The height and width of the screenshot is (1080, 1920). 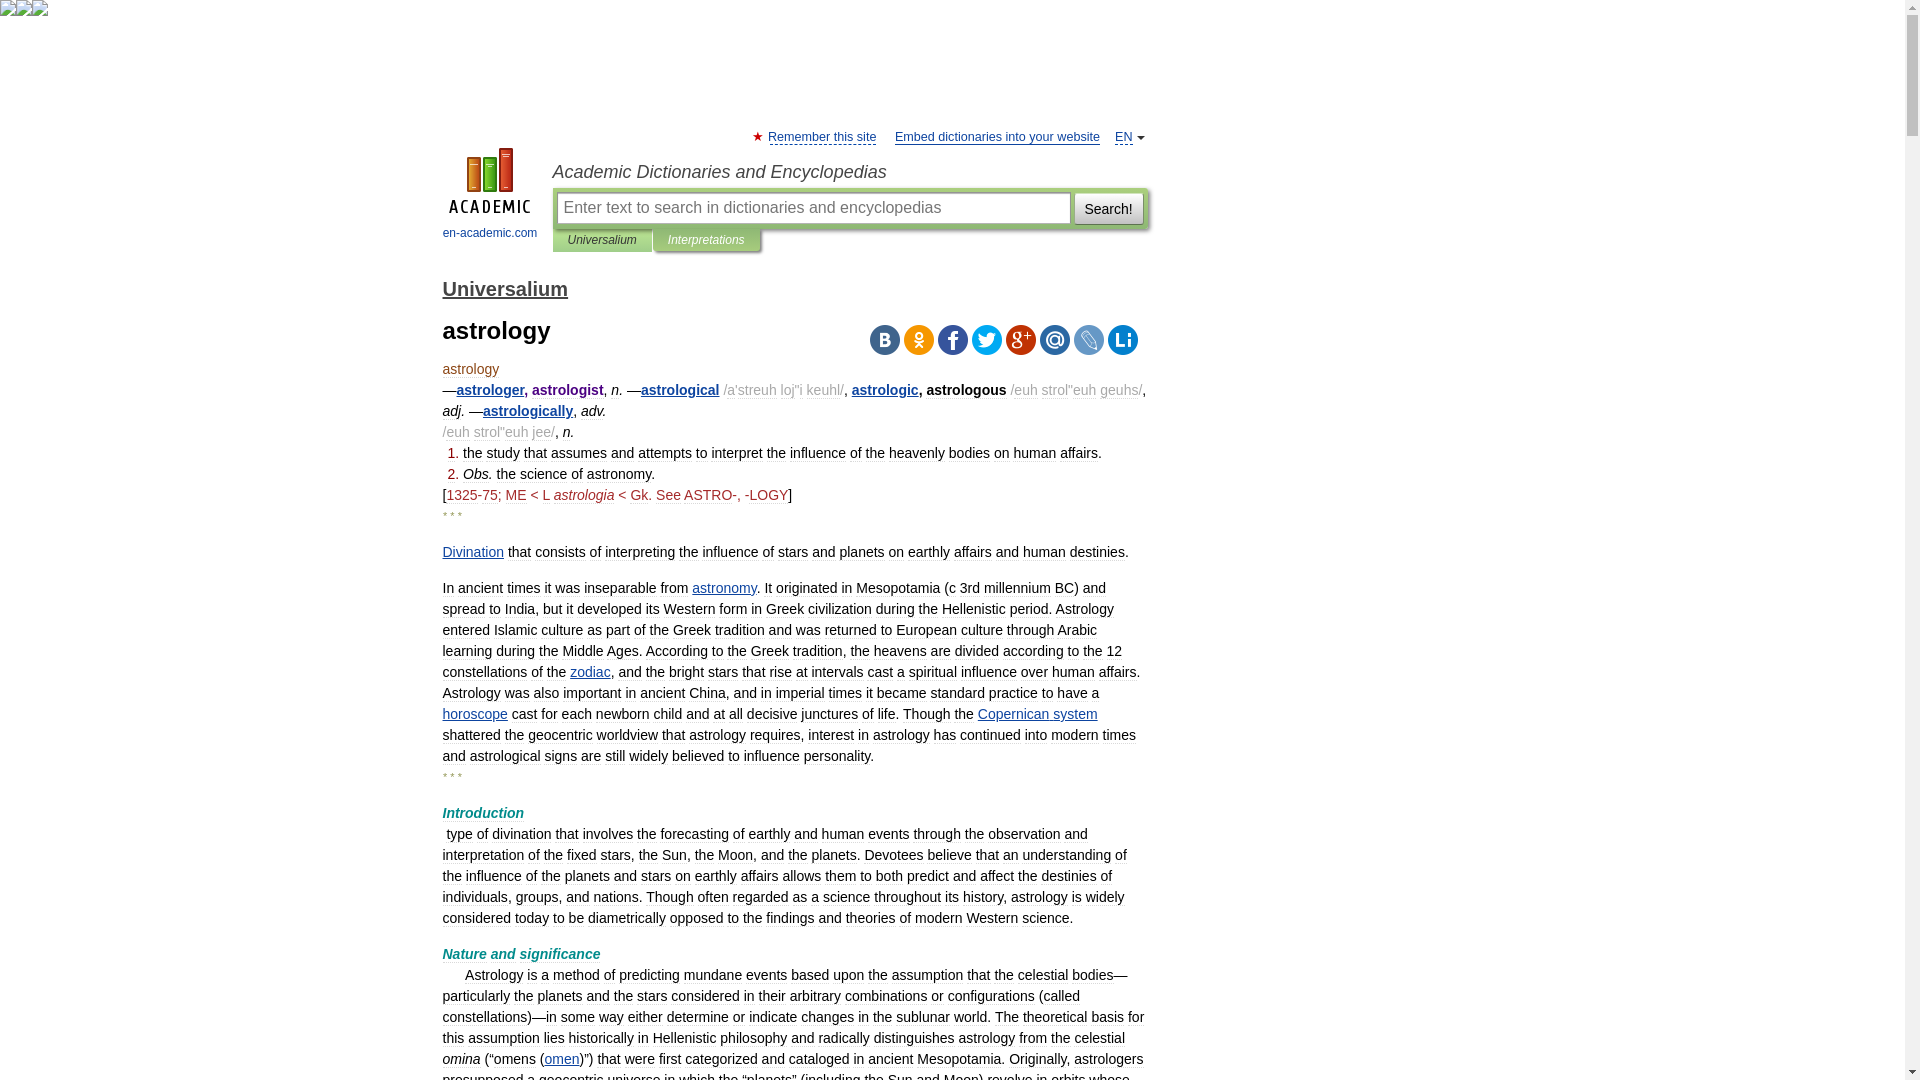 What do you see at coordinates (590, 672) in the screenshot?
I see `zodiac` at bounding box center [590, 672].